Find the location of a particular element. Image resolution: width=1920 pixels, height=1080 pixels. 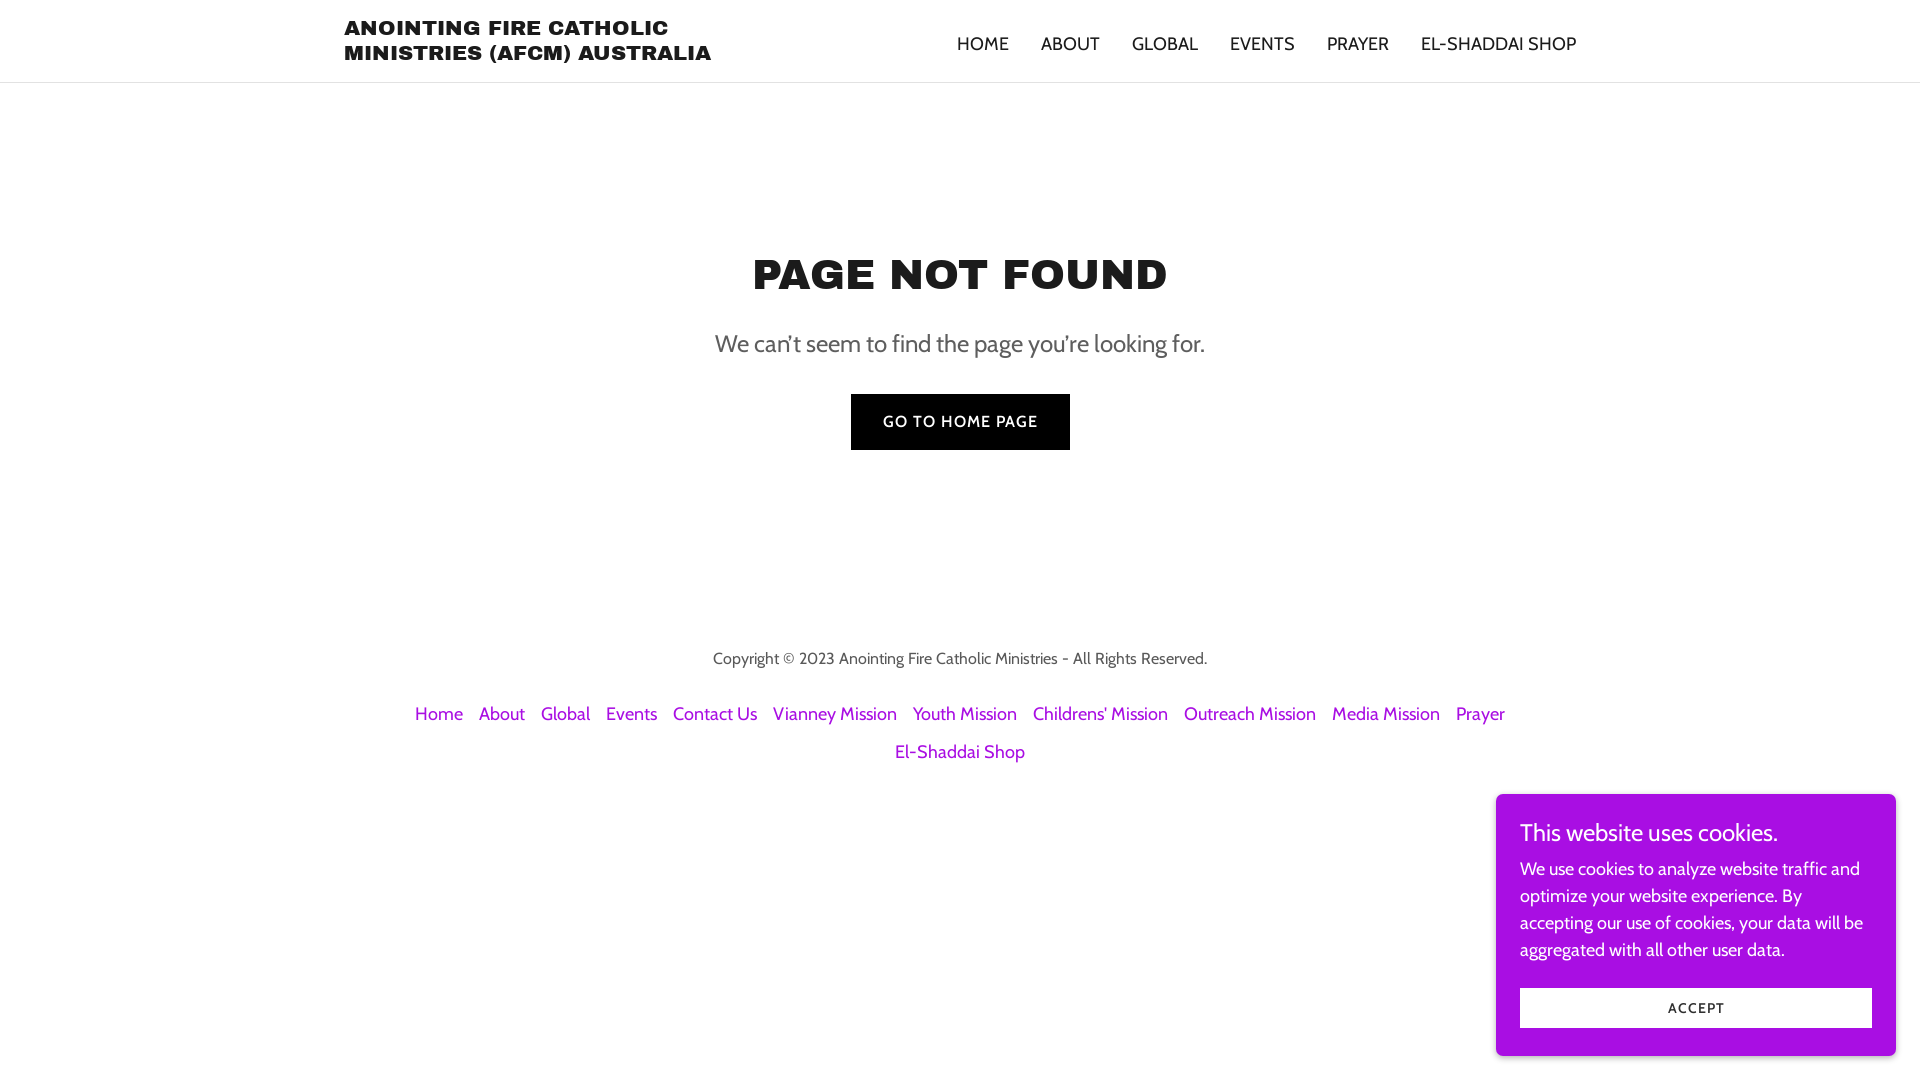

ABOUT is located at coordinates (1070, 44).